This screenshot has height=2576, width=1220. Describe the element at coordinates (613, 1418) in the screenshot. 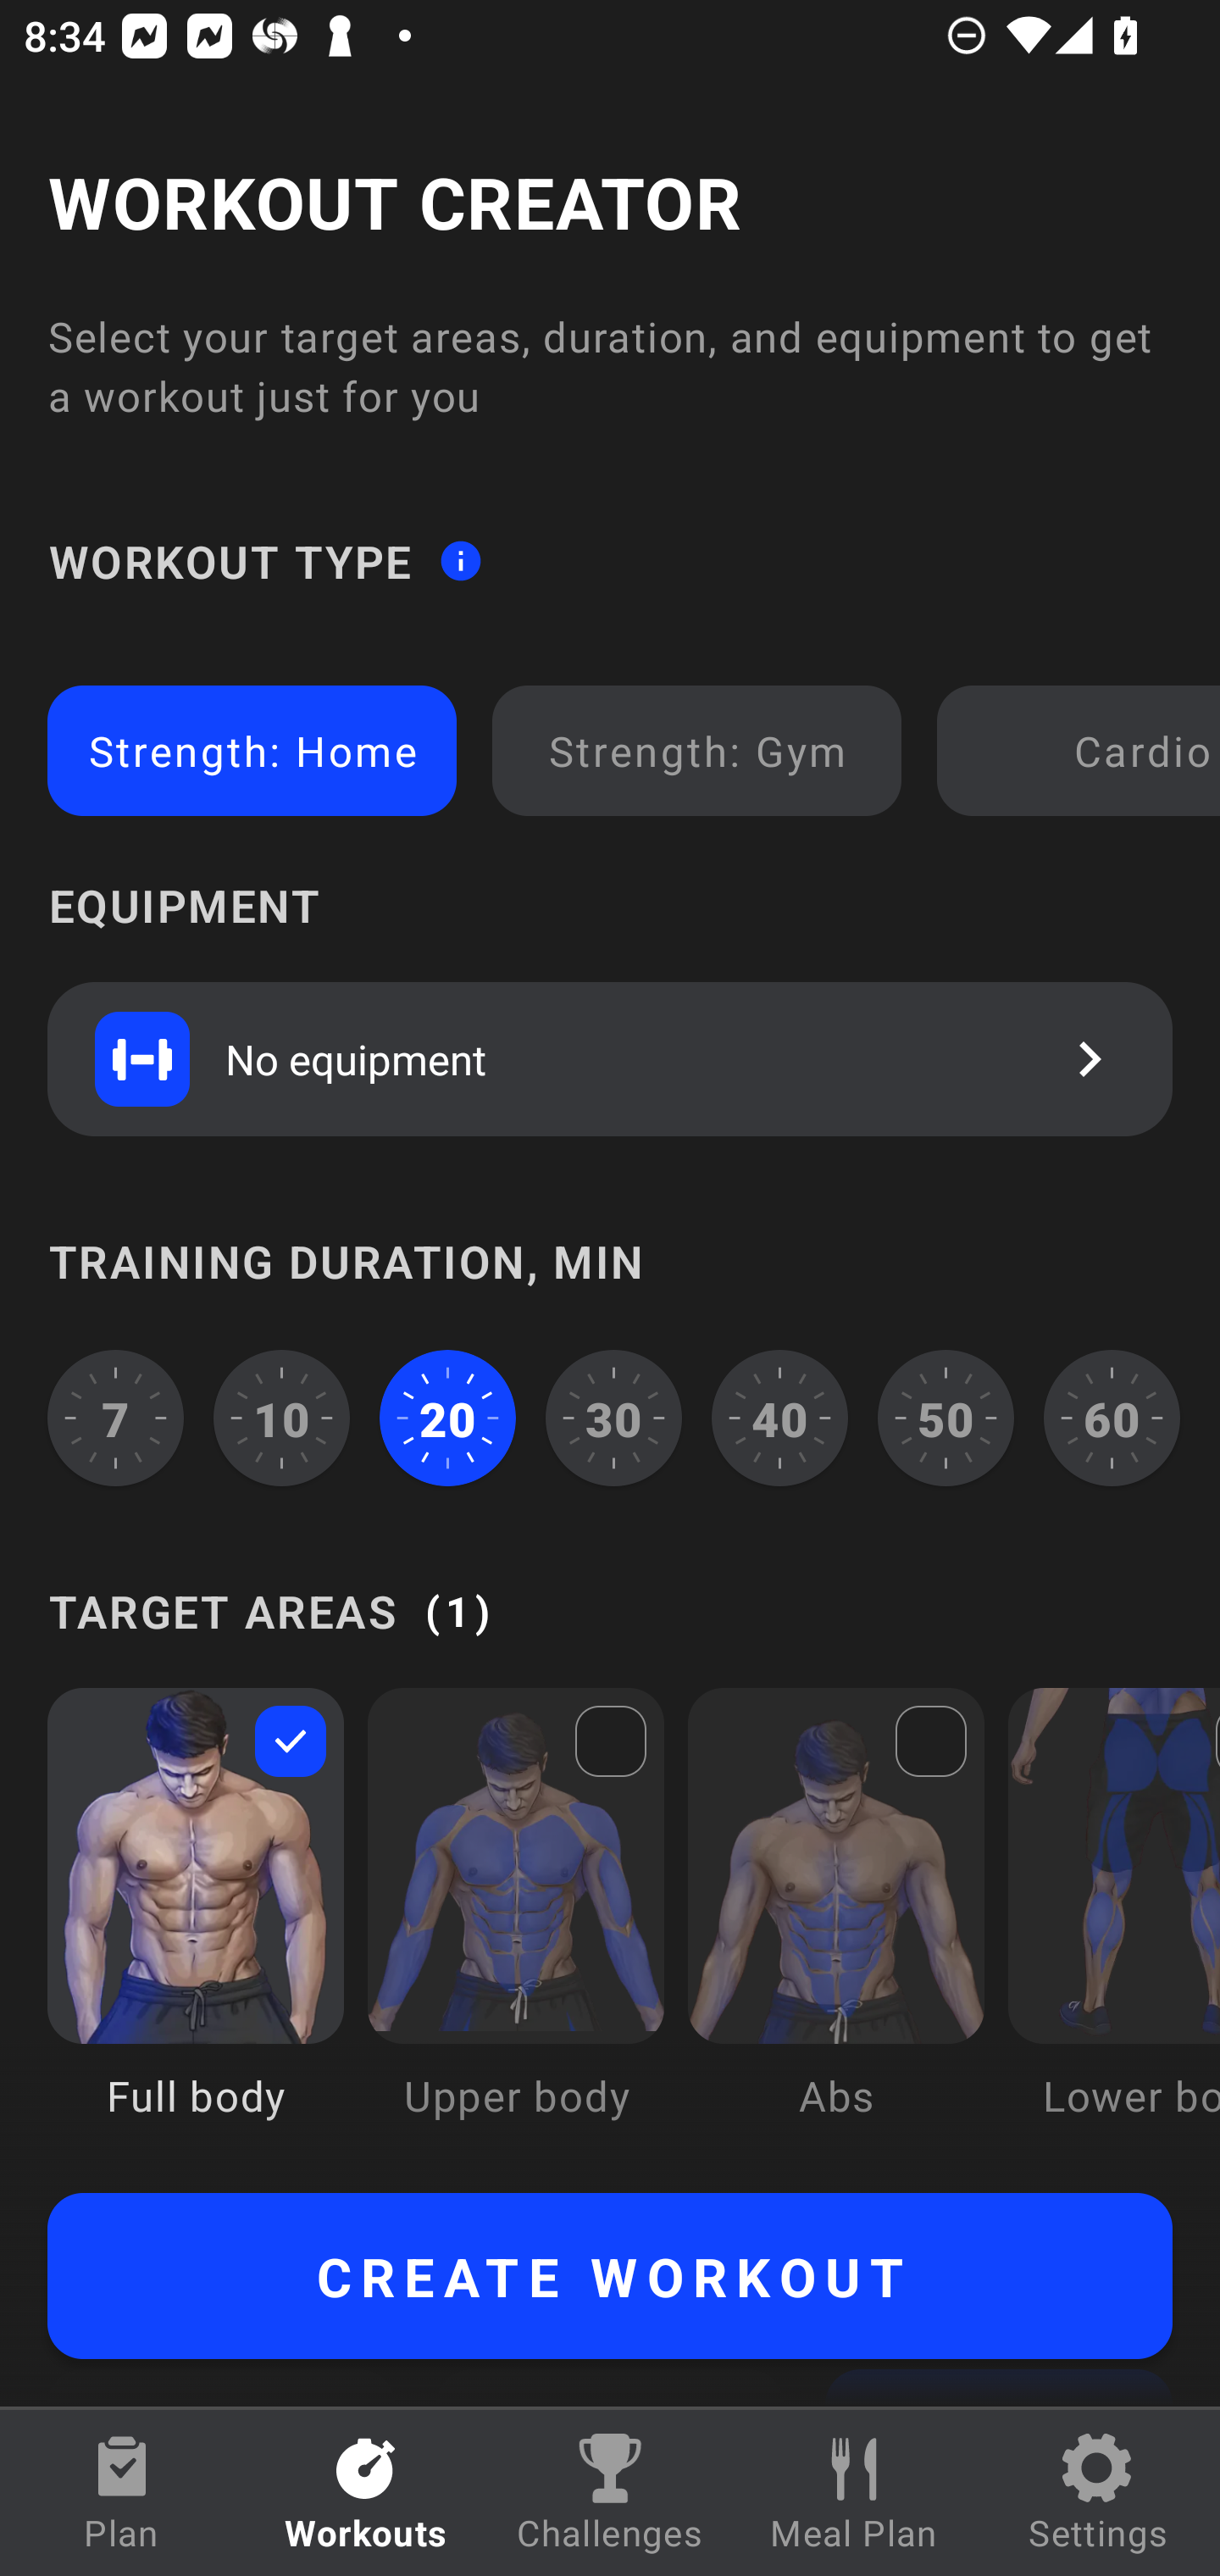

I see `30` at that location.